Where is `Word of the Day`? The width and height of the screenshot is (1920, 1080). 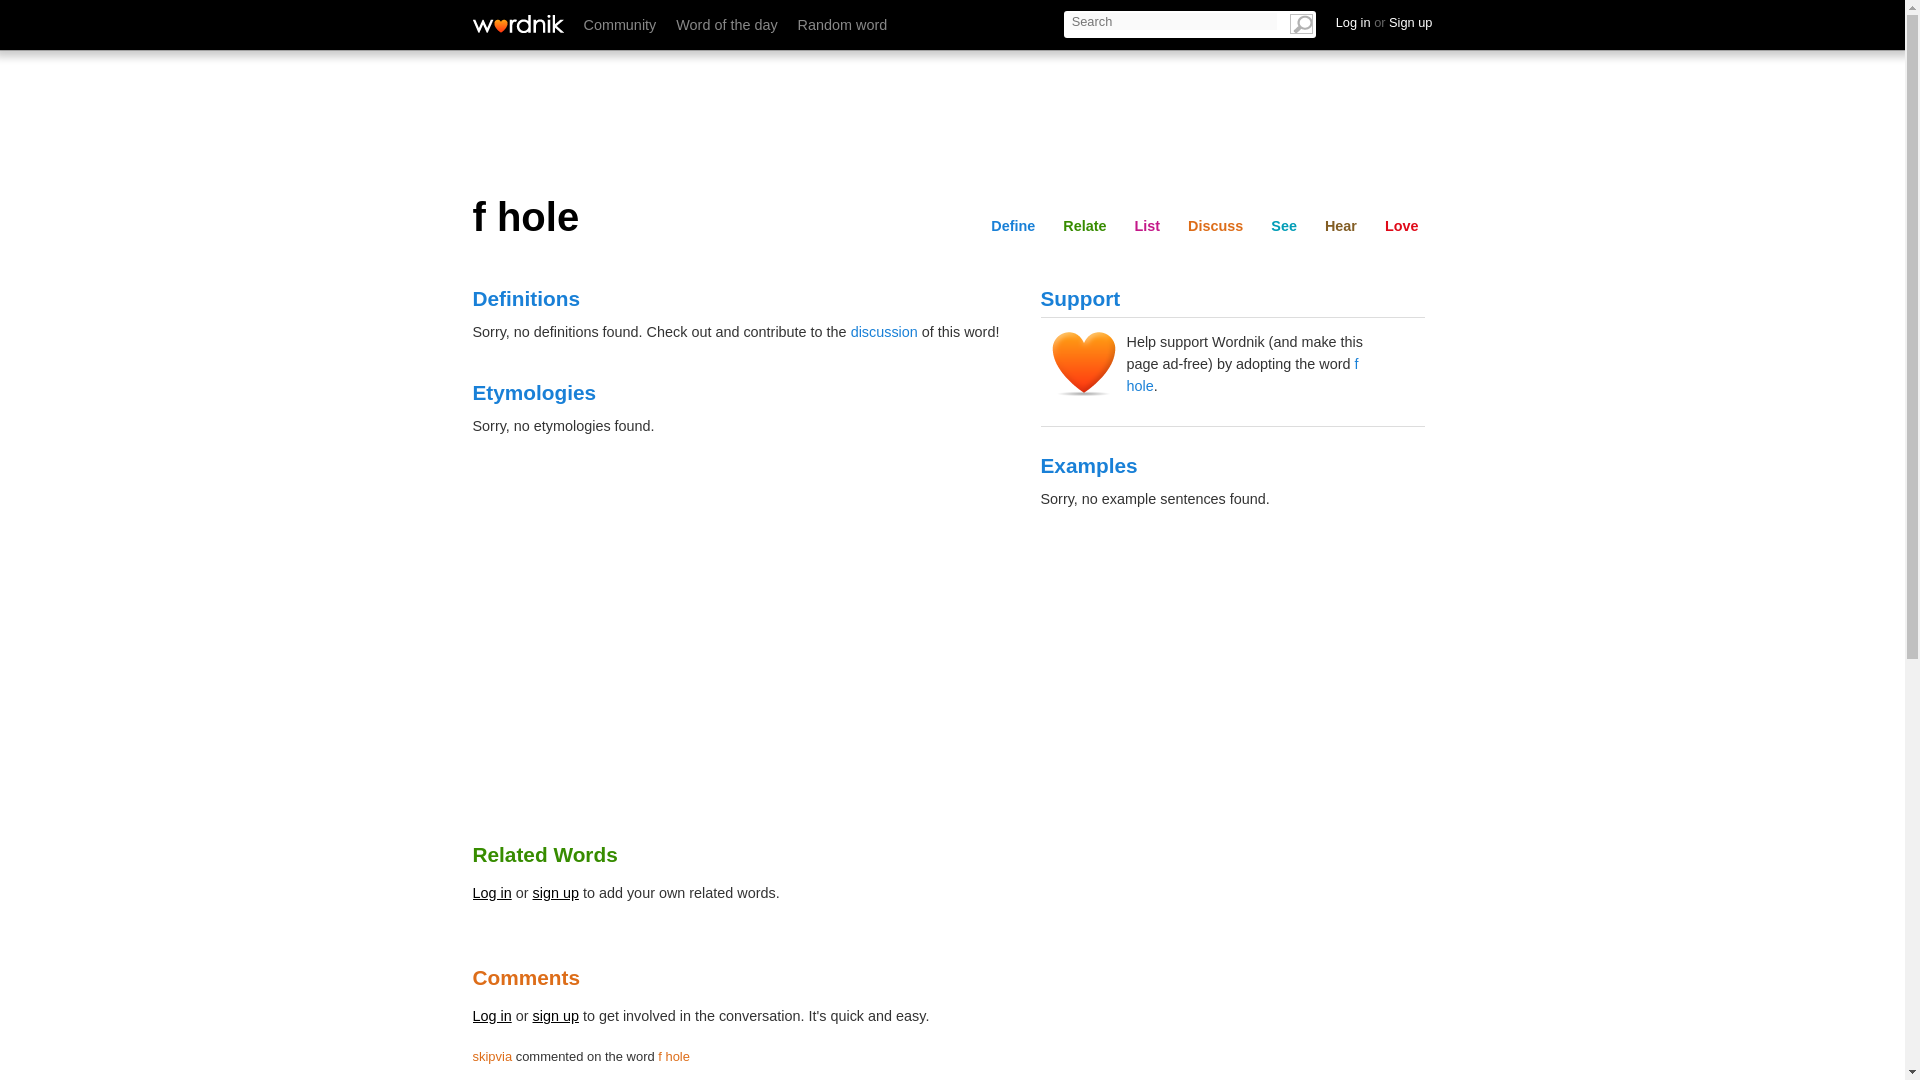
Word of the Day is located at coordinates (726, 25).